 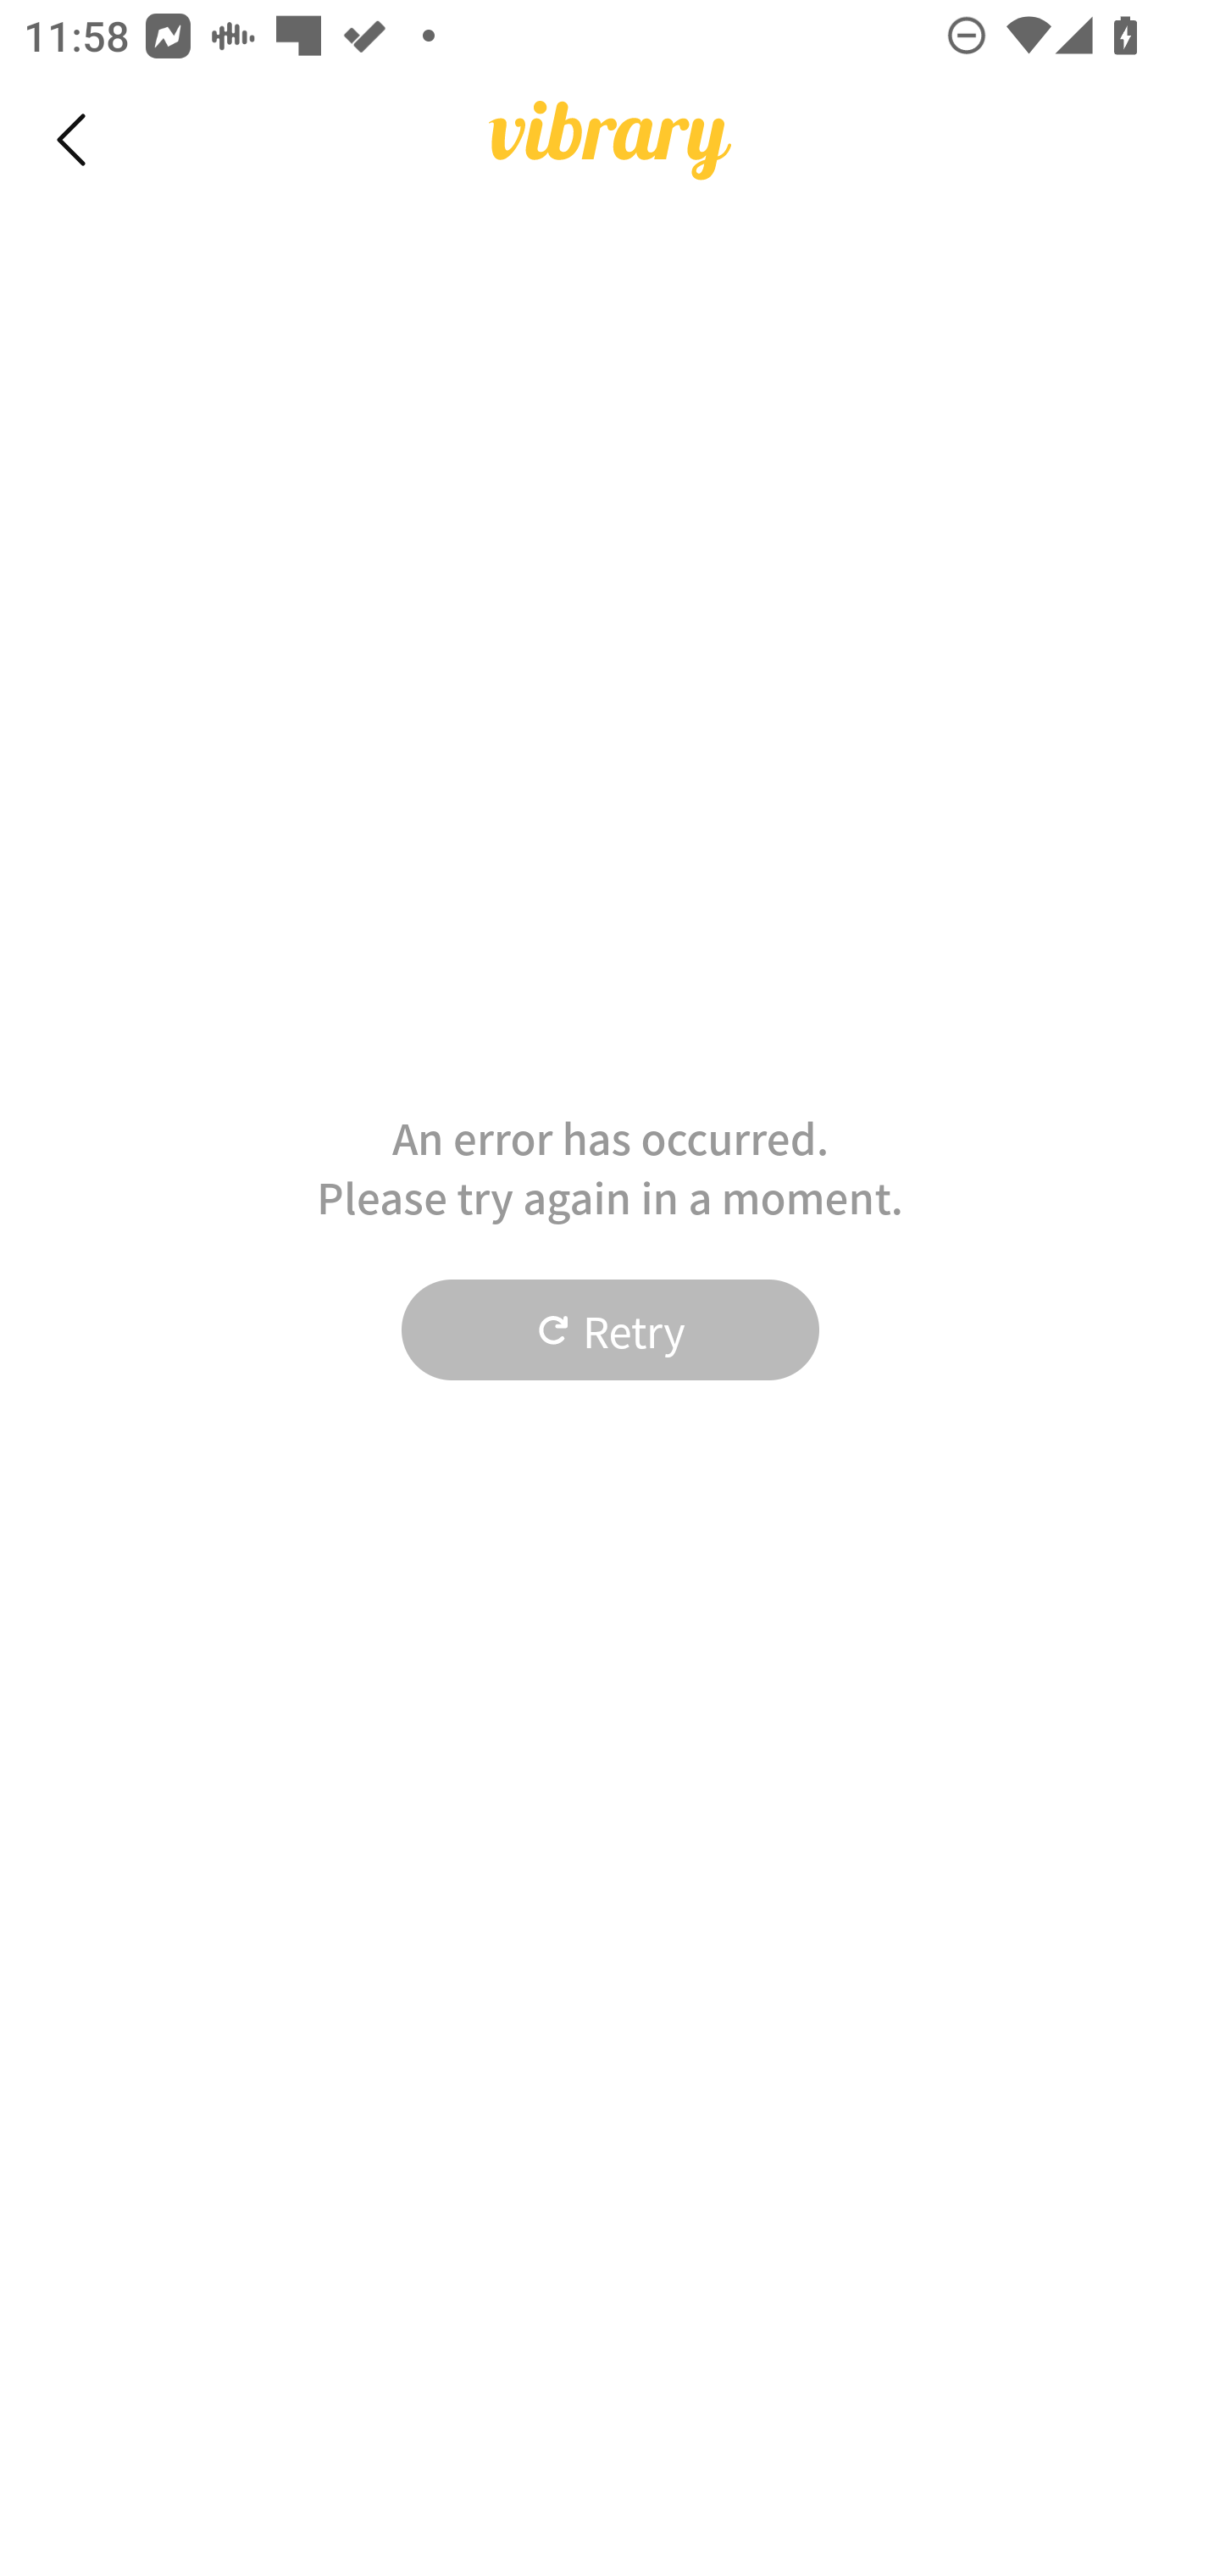 I want to click on Retry, so click(x=610, y=1330).